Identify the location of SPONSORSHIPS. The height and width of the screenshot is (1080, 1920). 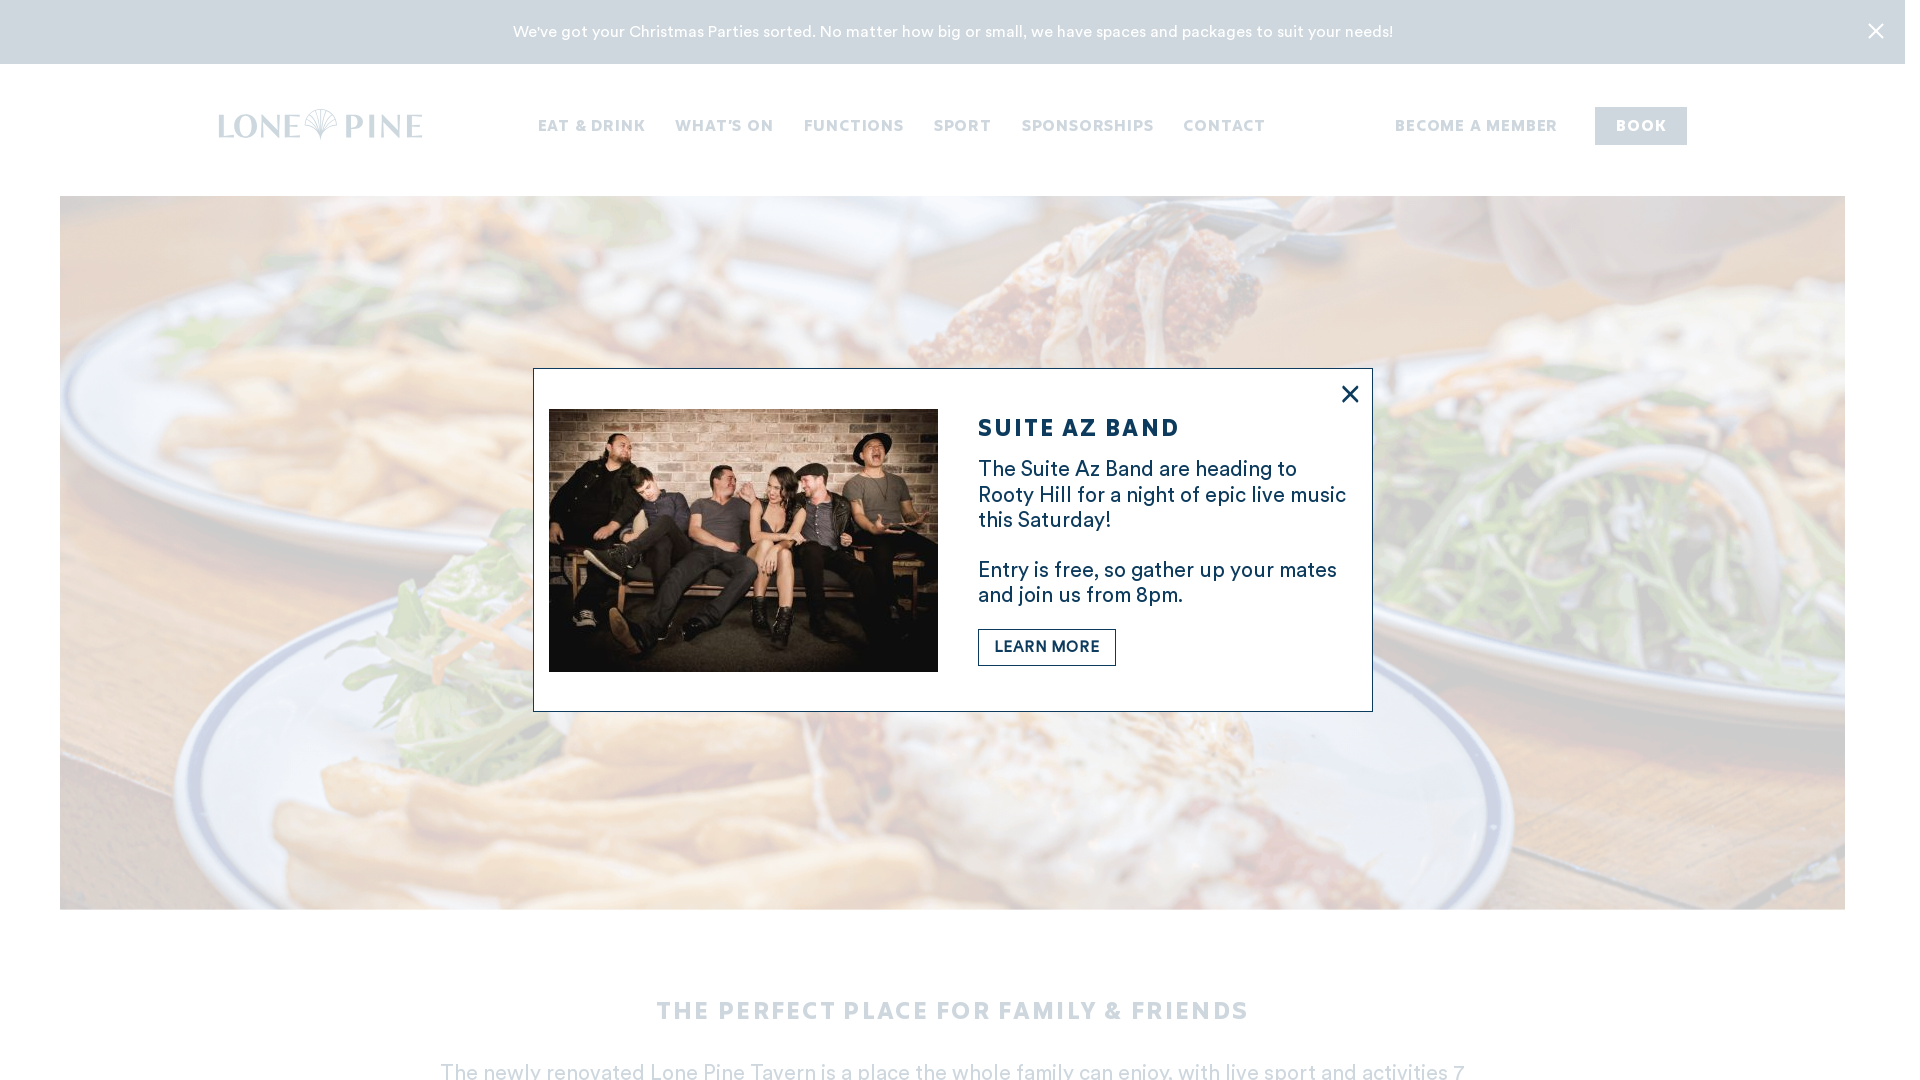
(1088, 127).